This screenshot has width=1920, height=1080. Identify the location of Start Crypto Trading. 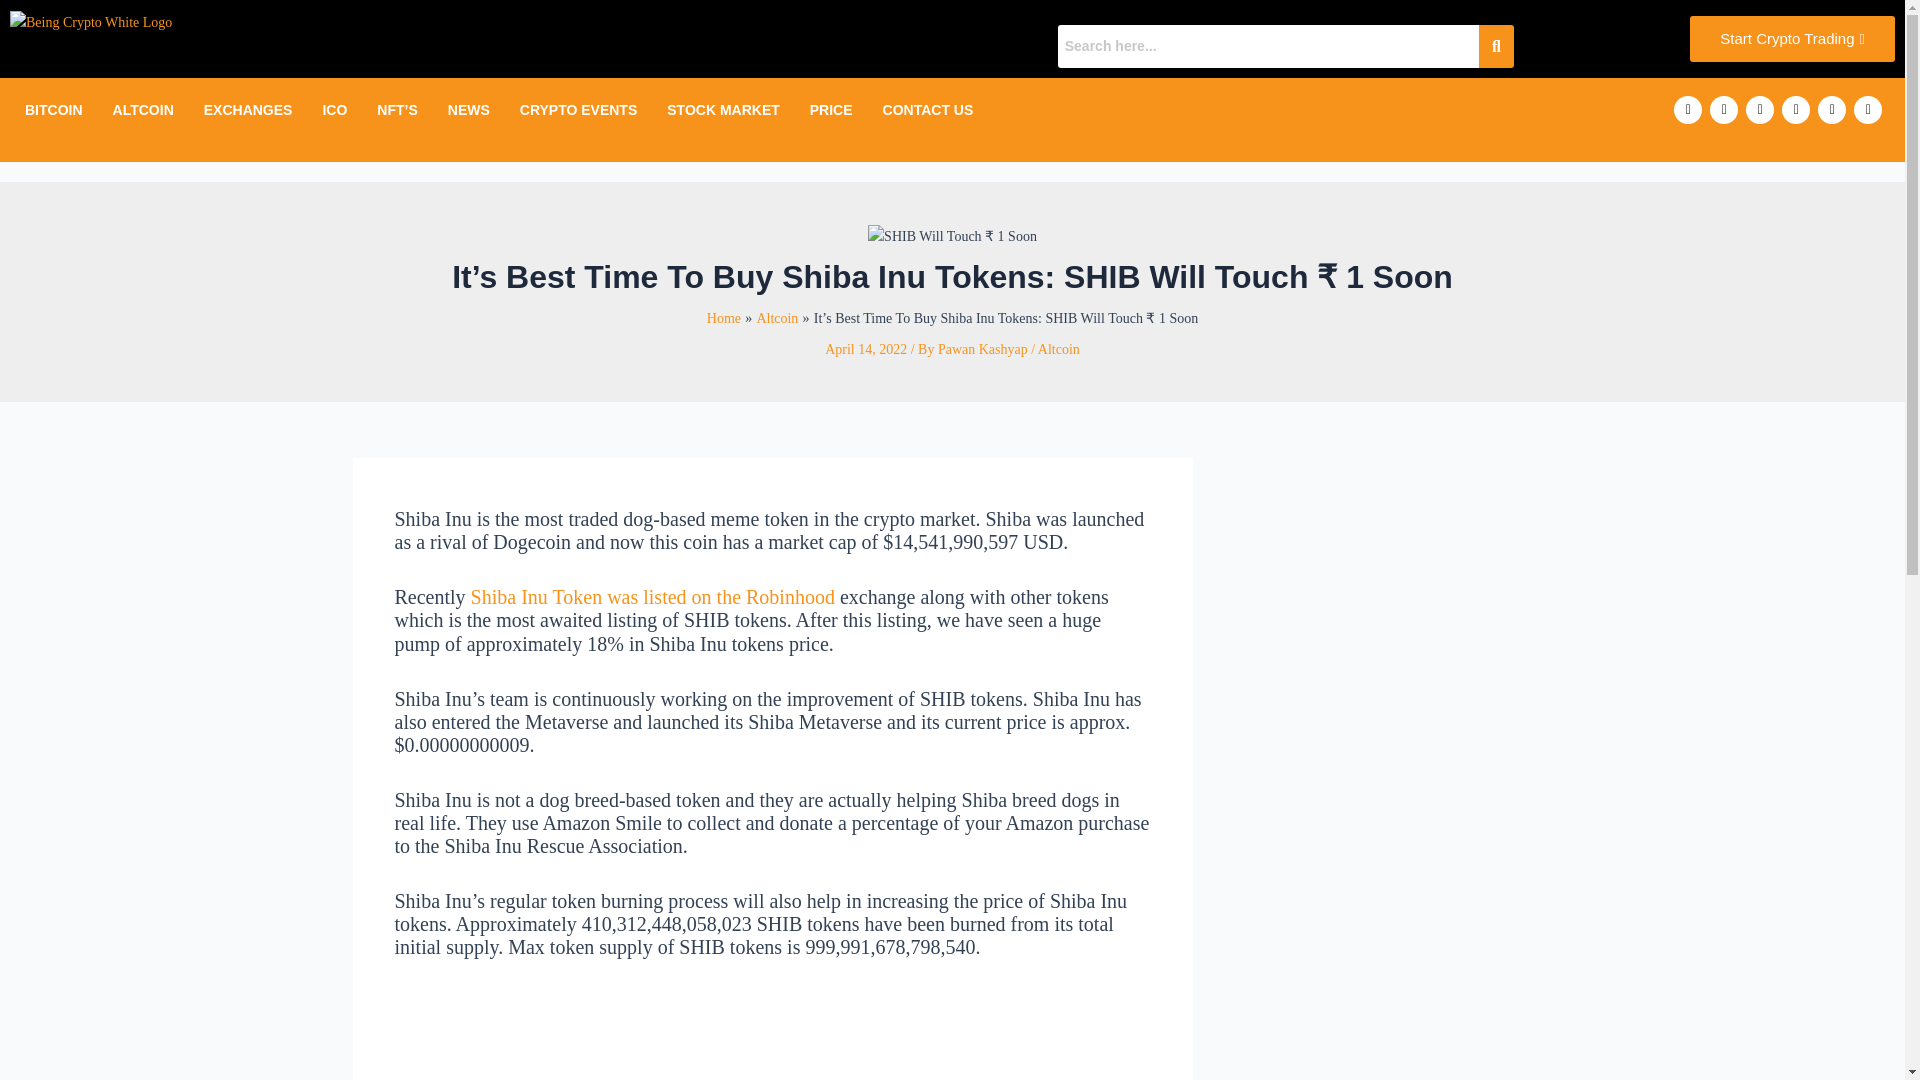
(1792, 38).